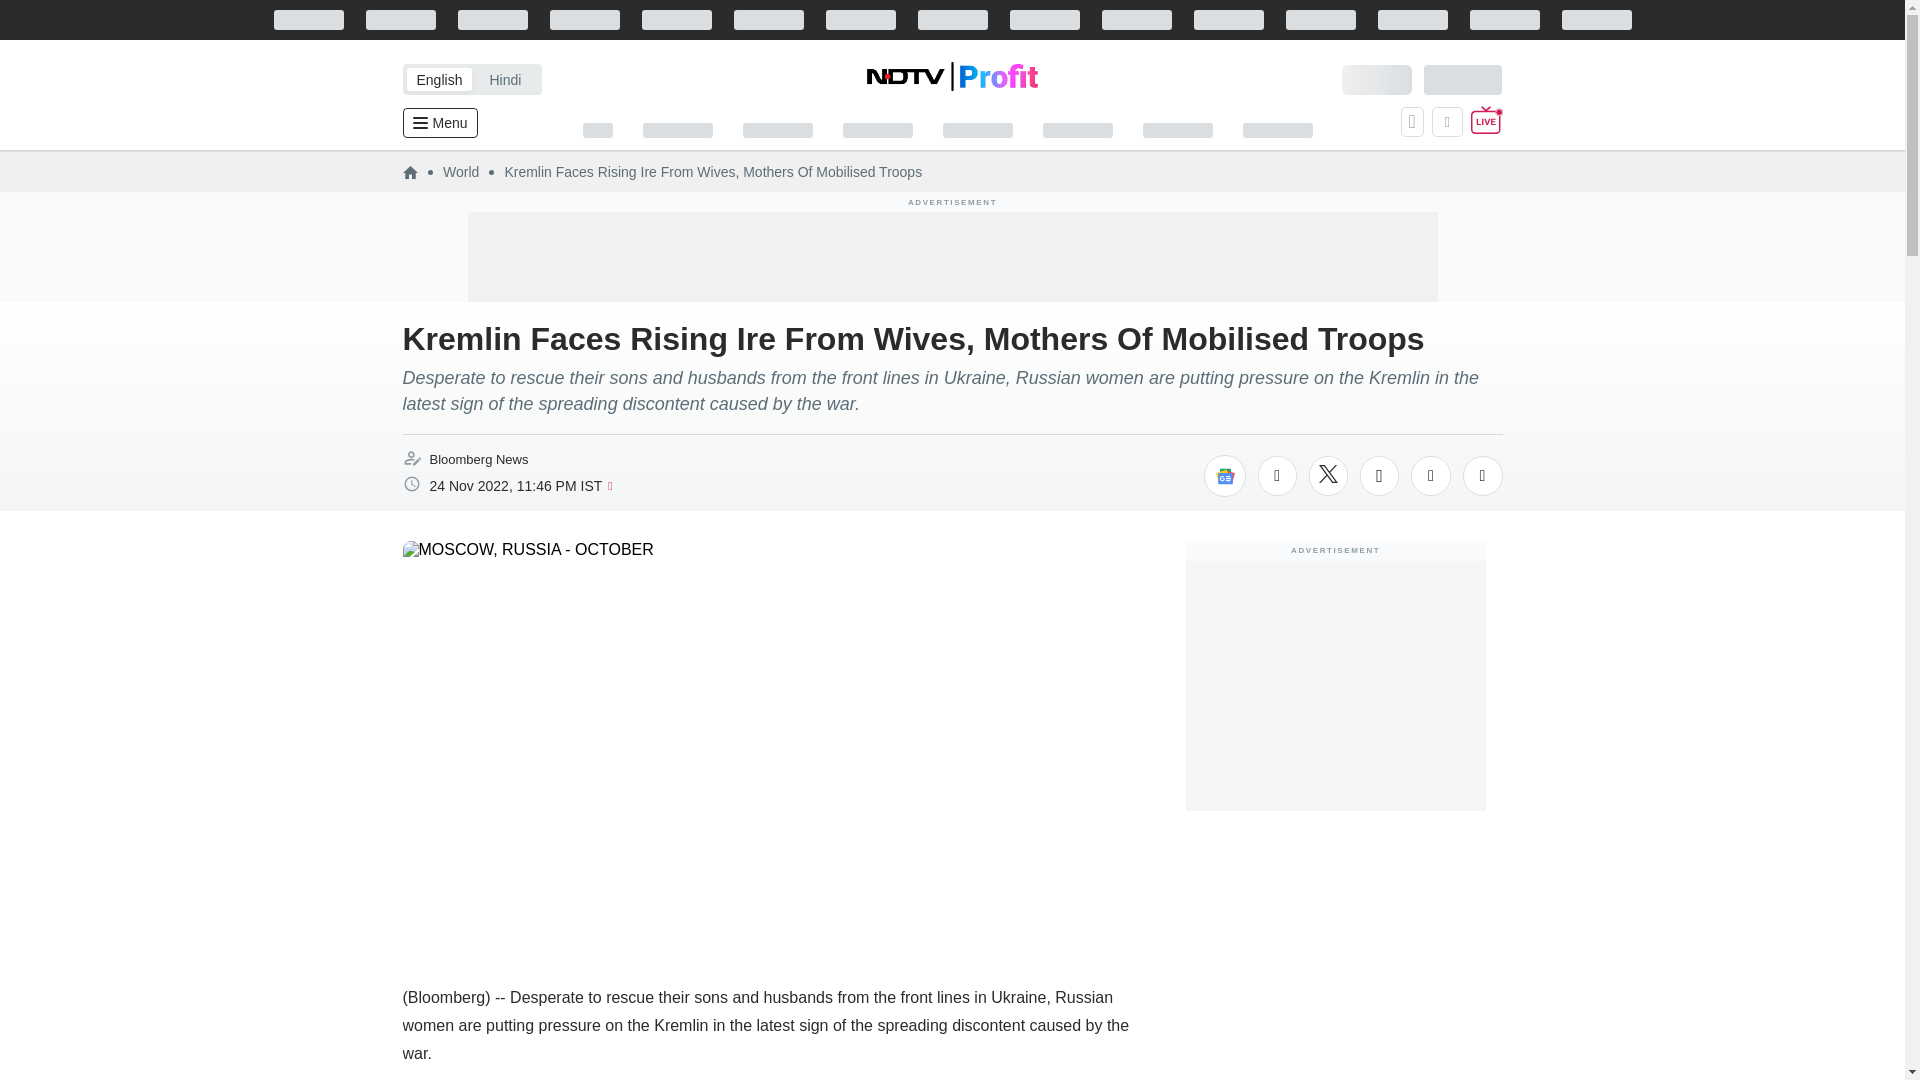 The image size is (1920, 1080). Describe the element at coordinates (1486, 122) in the screenshot. I see `Live TV` at that location.